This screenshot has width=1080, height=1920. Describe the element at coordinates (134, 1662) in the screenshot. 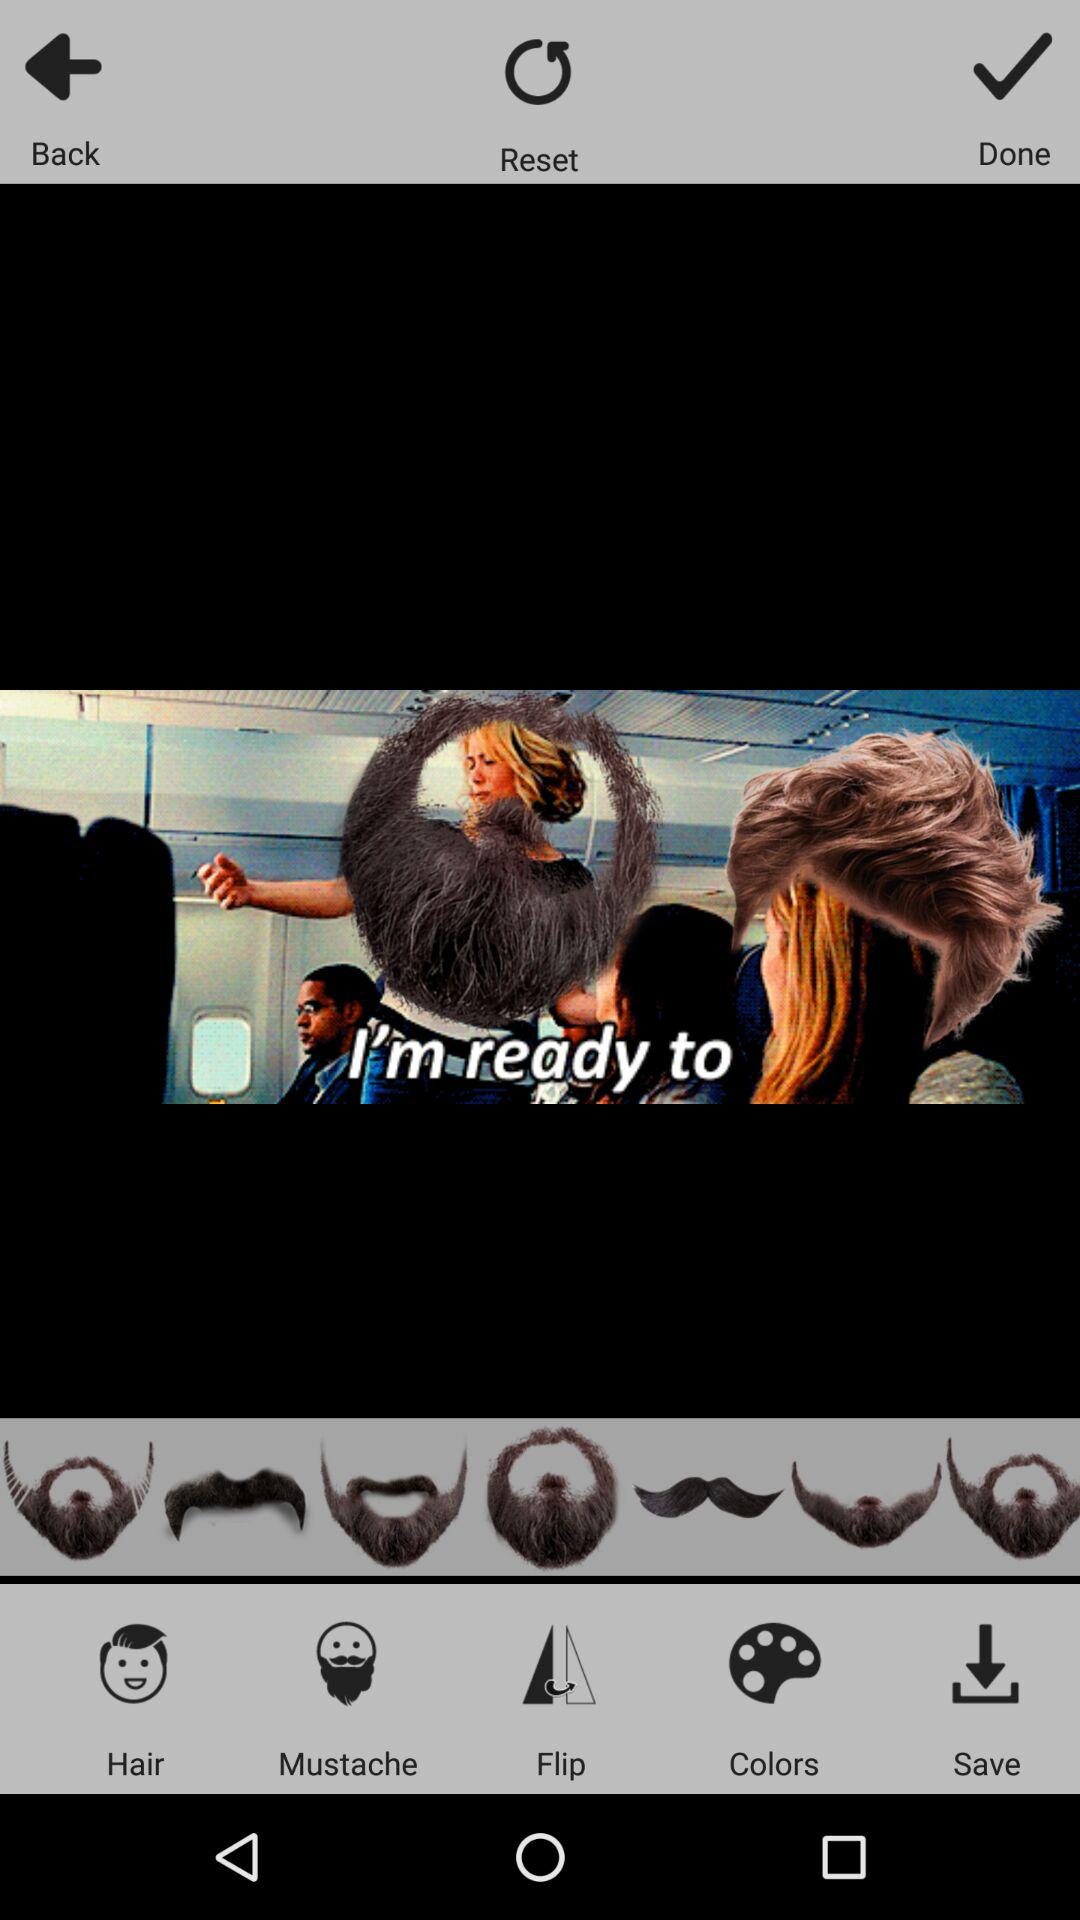

I see `tap the app above the hair app` at that location.